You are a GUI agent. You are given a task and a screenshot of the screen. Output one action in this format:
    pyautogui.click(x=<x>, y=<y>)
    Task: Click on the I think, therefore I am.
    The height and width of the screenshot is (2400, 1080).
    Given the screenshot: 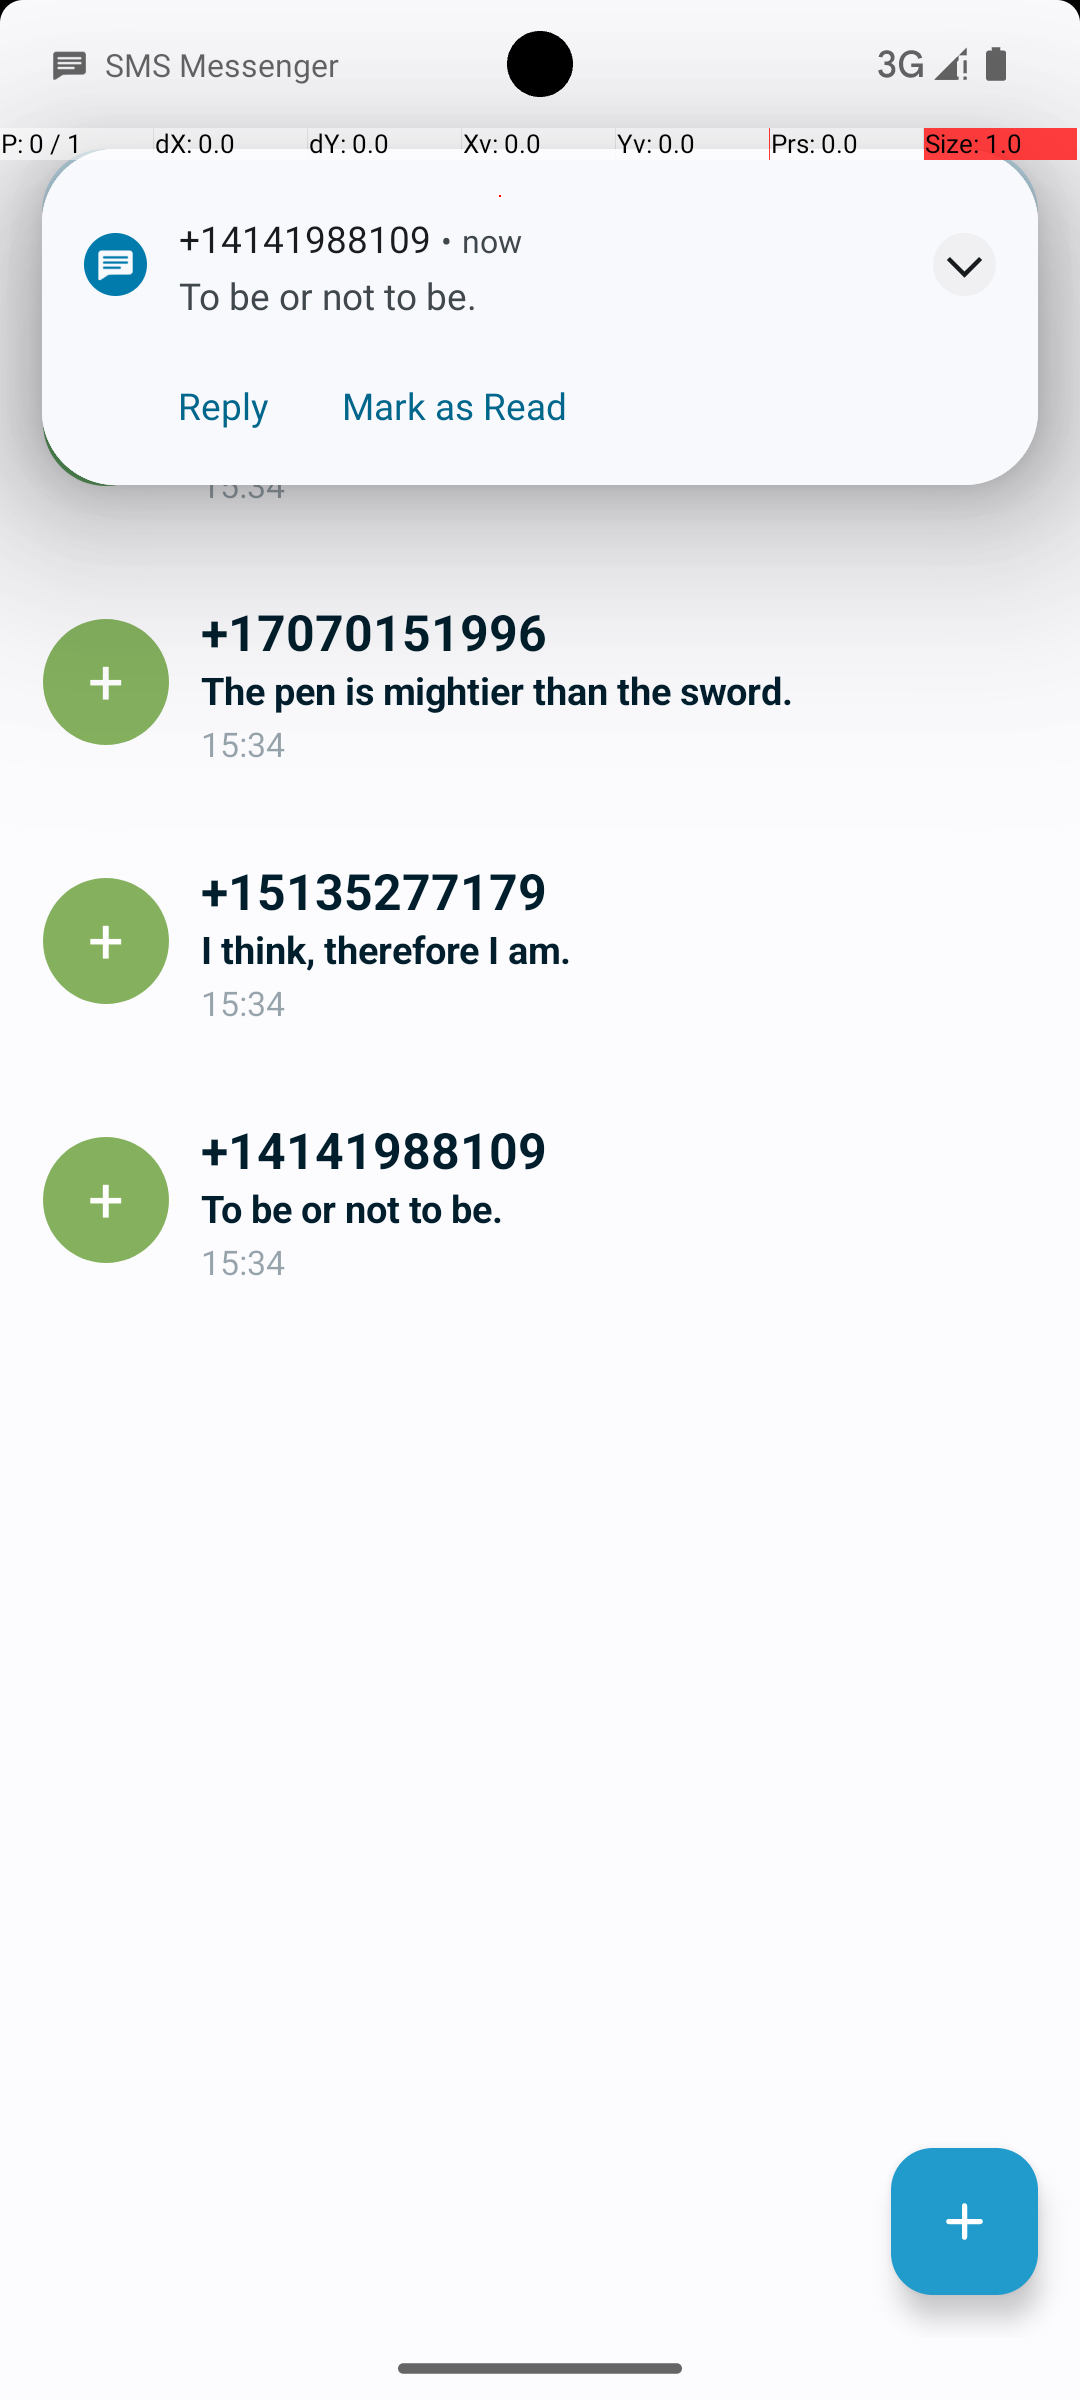 What is the action you would take?
    pyautogui.click(x=624, y=950)
    